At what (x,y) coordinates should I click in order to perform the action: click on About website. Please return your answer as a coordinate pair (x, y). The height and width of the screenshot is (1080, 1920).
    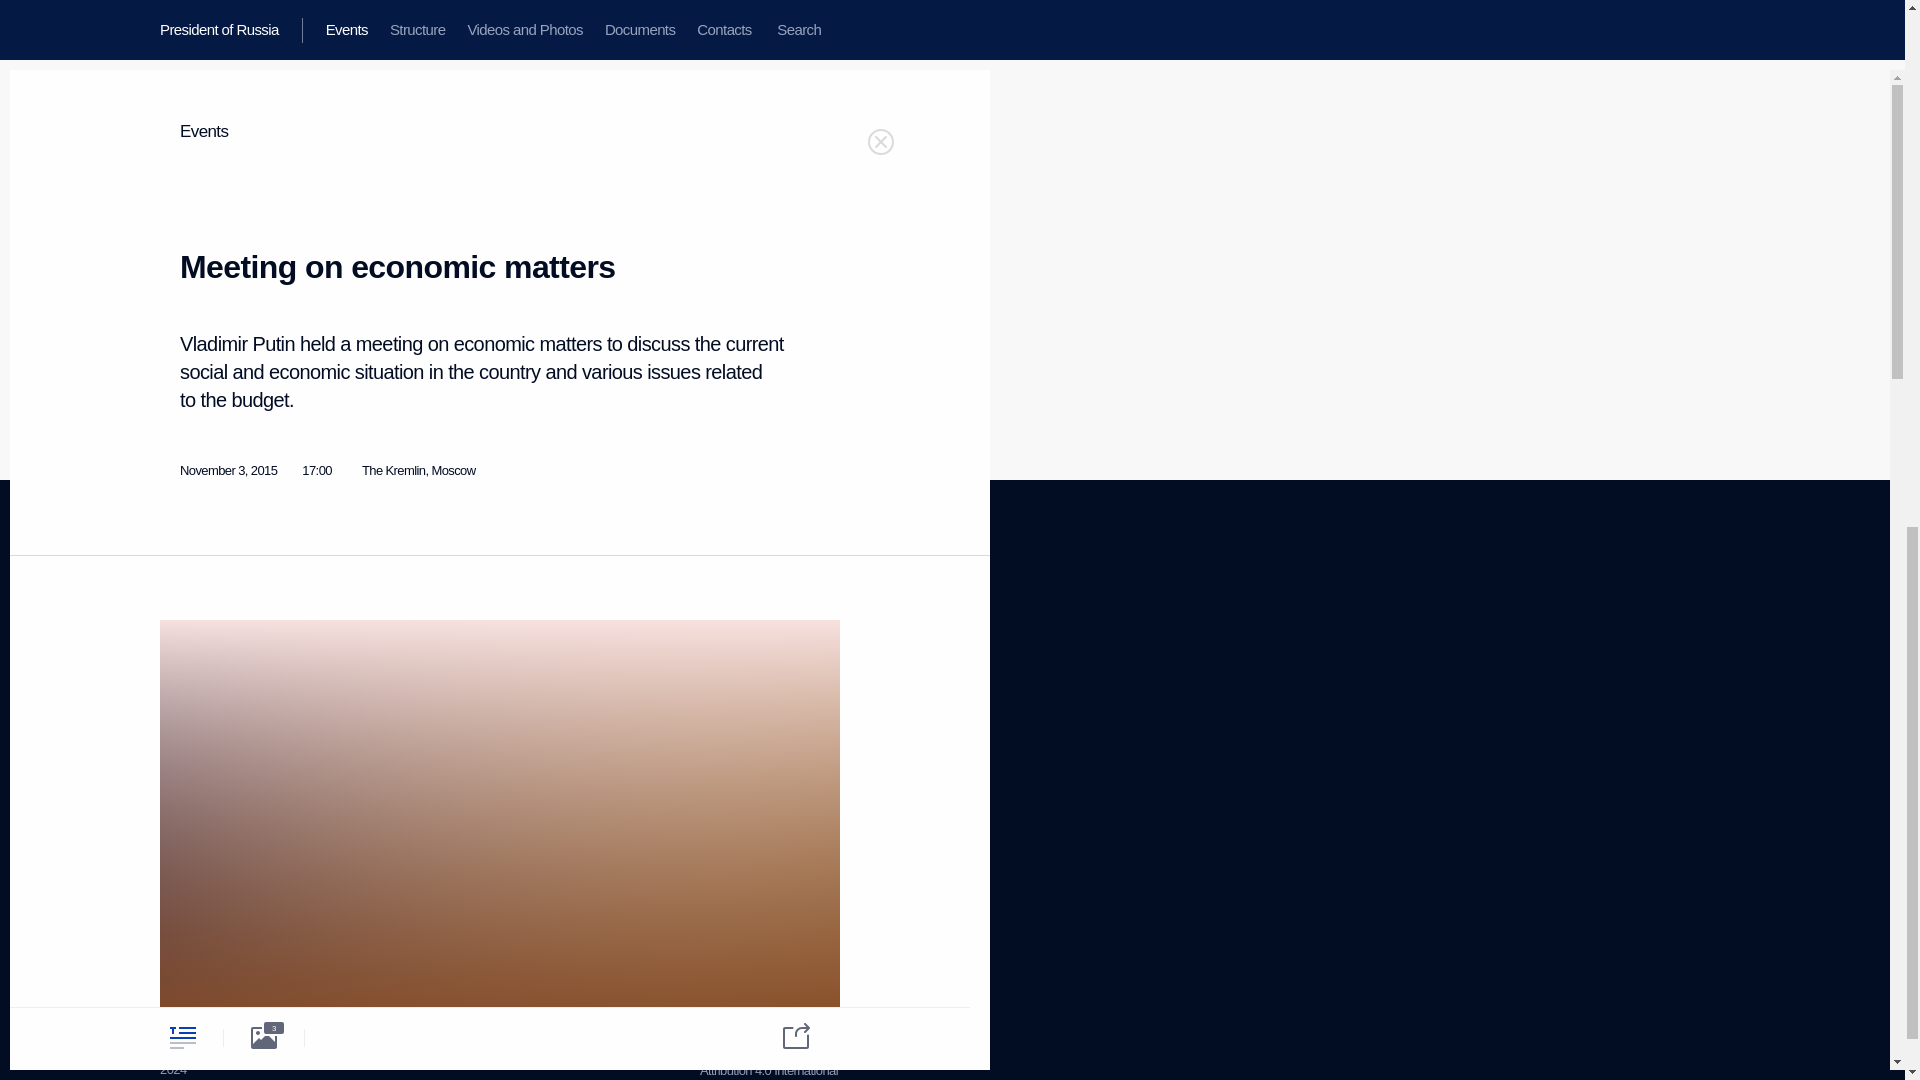
    Looking at the image, I should click on (568, 654).